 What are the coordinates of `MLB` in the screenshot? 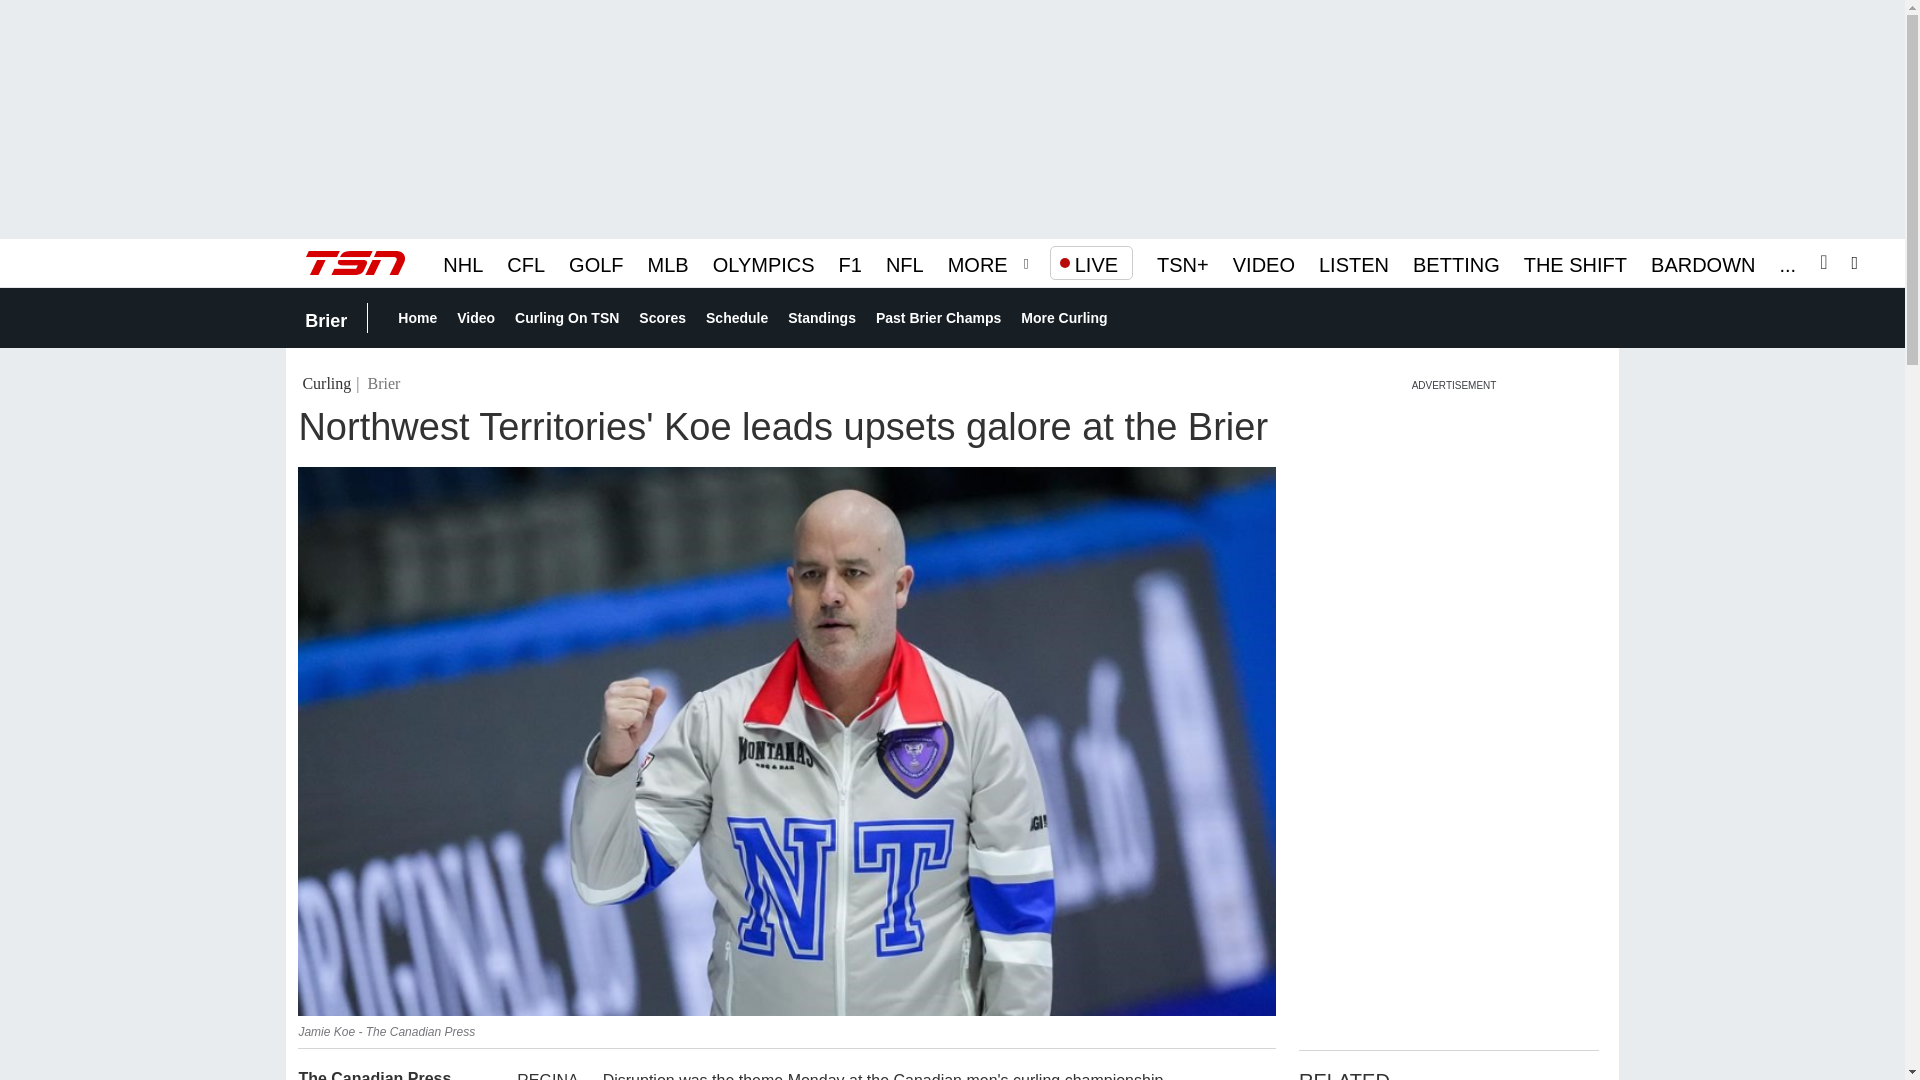 It's located at (668, 262).